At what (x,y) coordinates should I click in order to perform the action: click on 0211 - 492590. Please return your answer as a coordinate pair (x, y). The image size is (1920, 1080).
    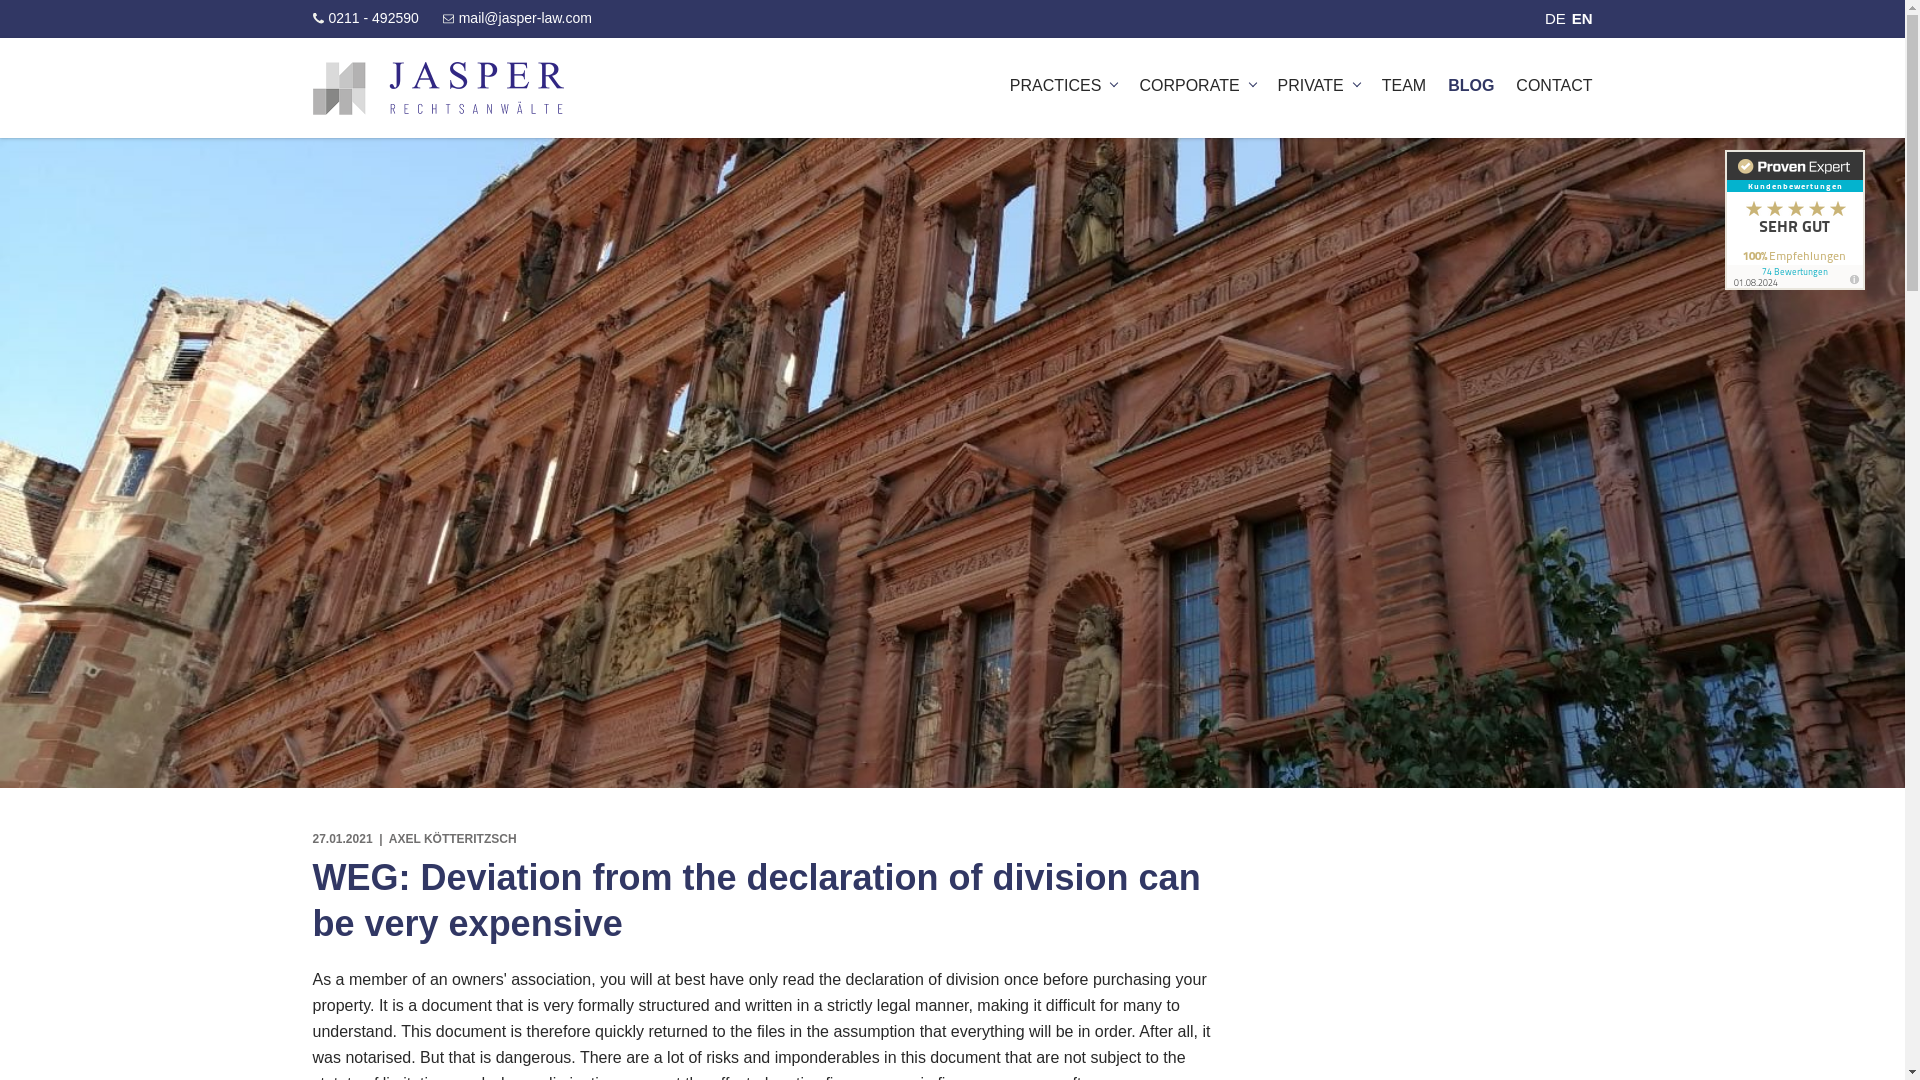
    Looking at the image, I should click on (364, 17).